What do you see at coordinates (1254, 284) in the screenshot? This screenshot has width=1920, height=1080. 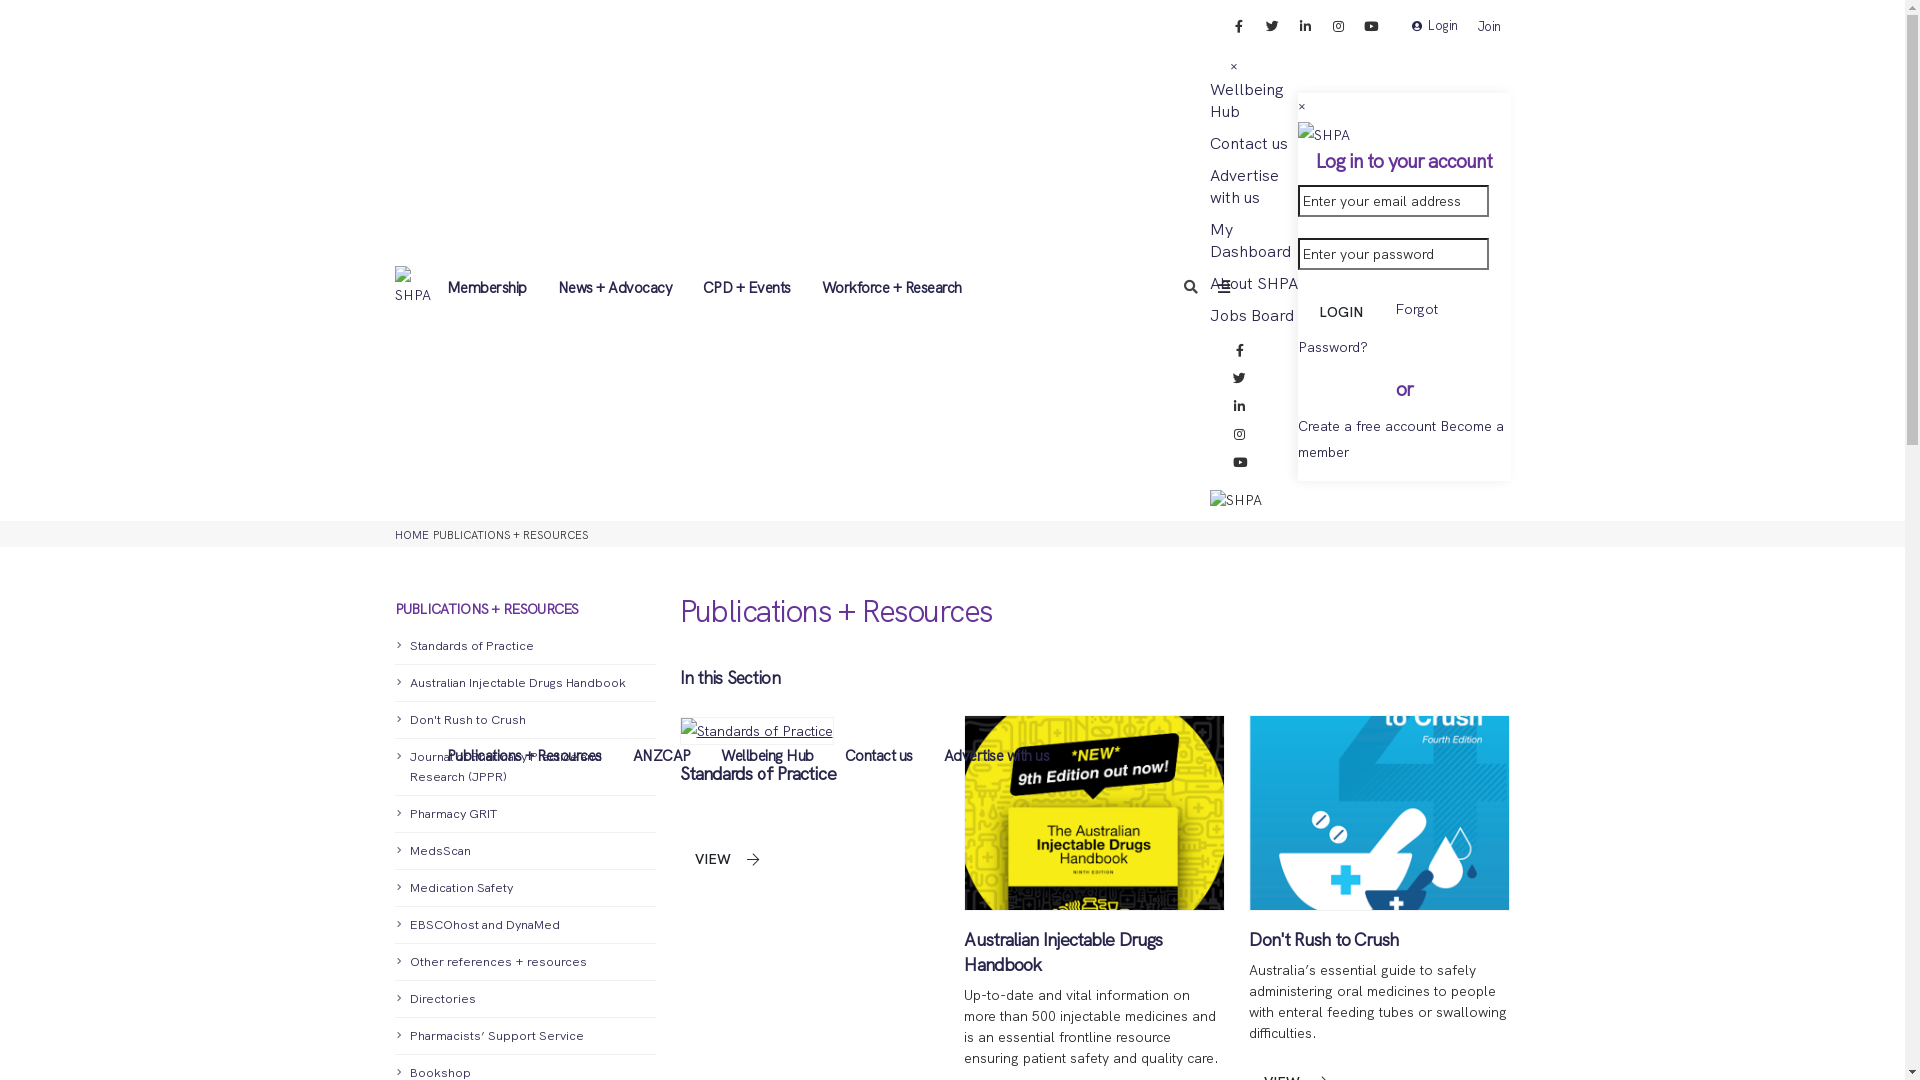 I see `About SHPA` at bounding box center [1254, 284].